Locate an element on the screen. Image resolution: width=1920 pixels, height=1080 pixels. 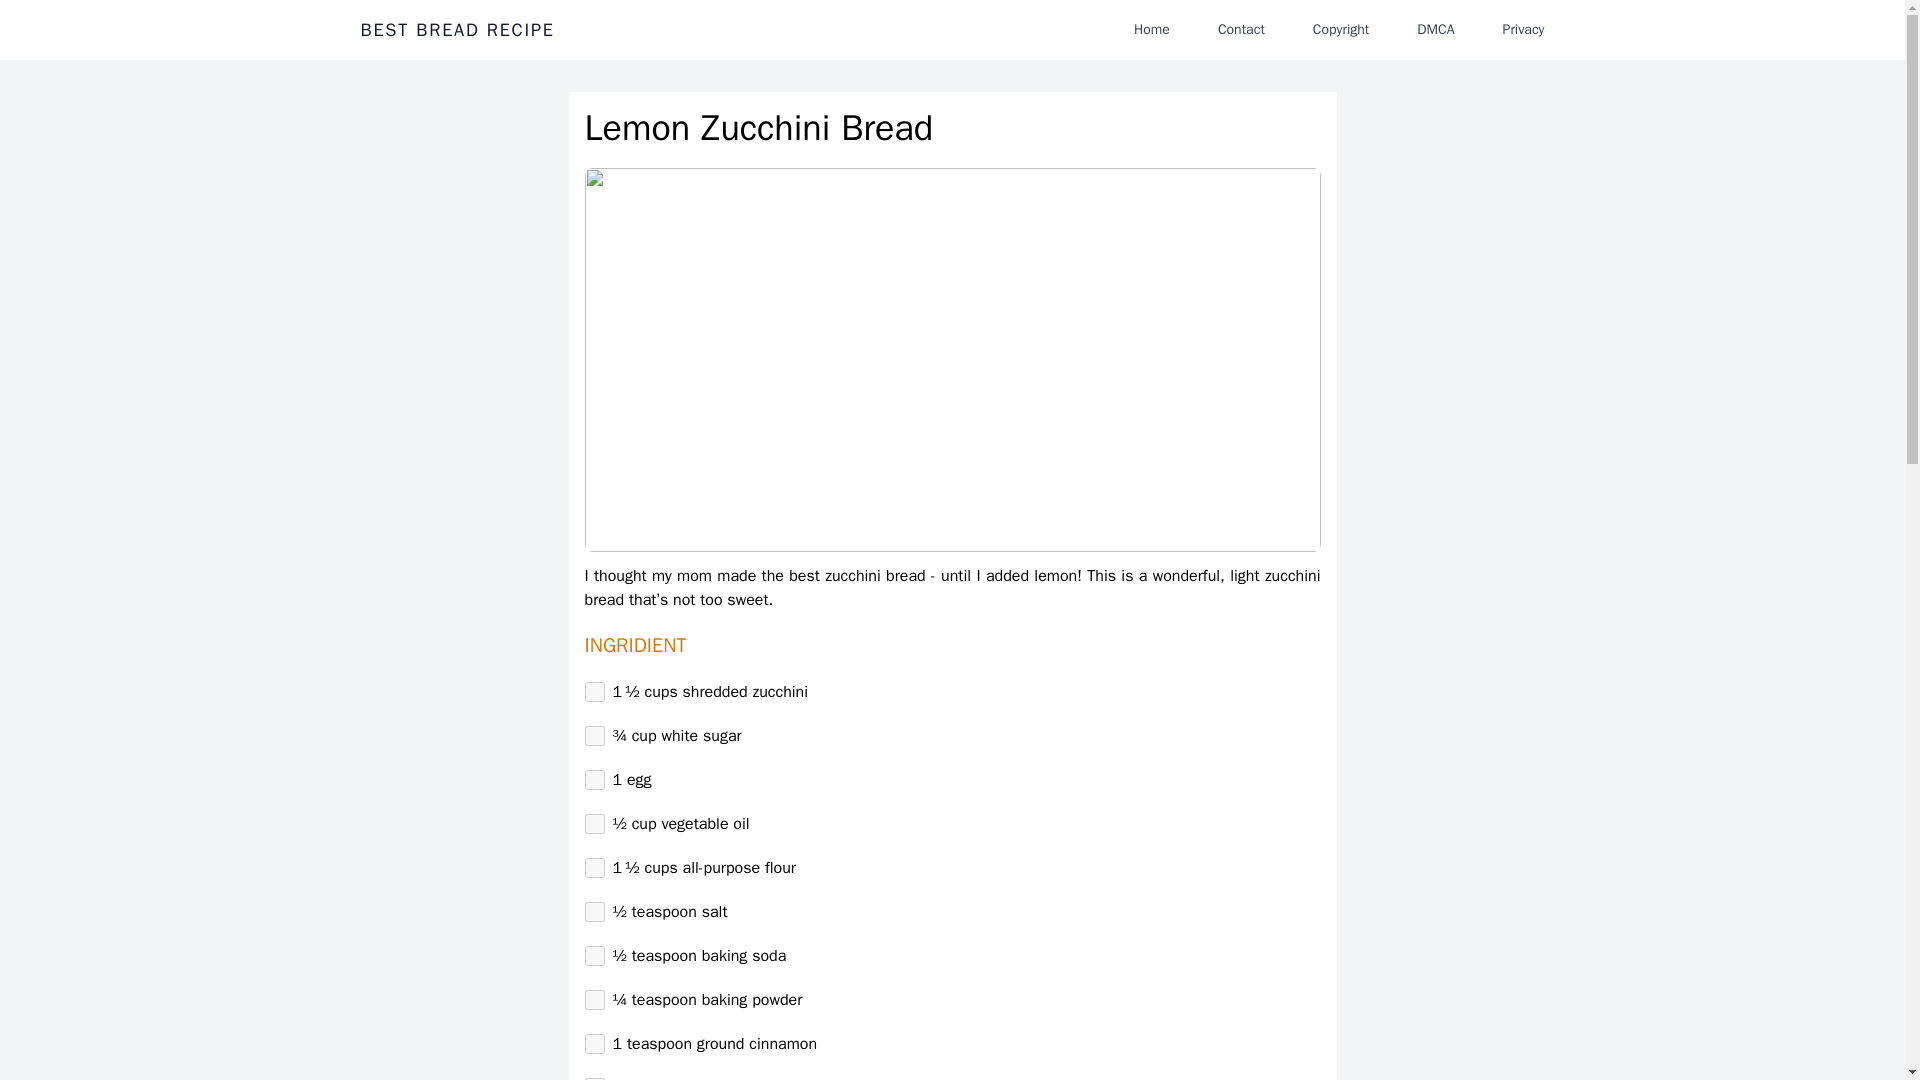
on is located at coordinates (594, 824).